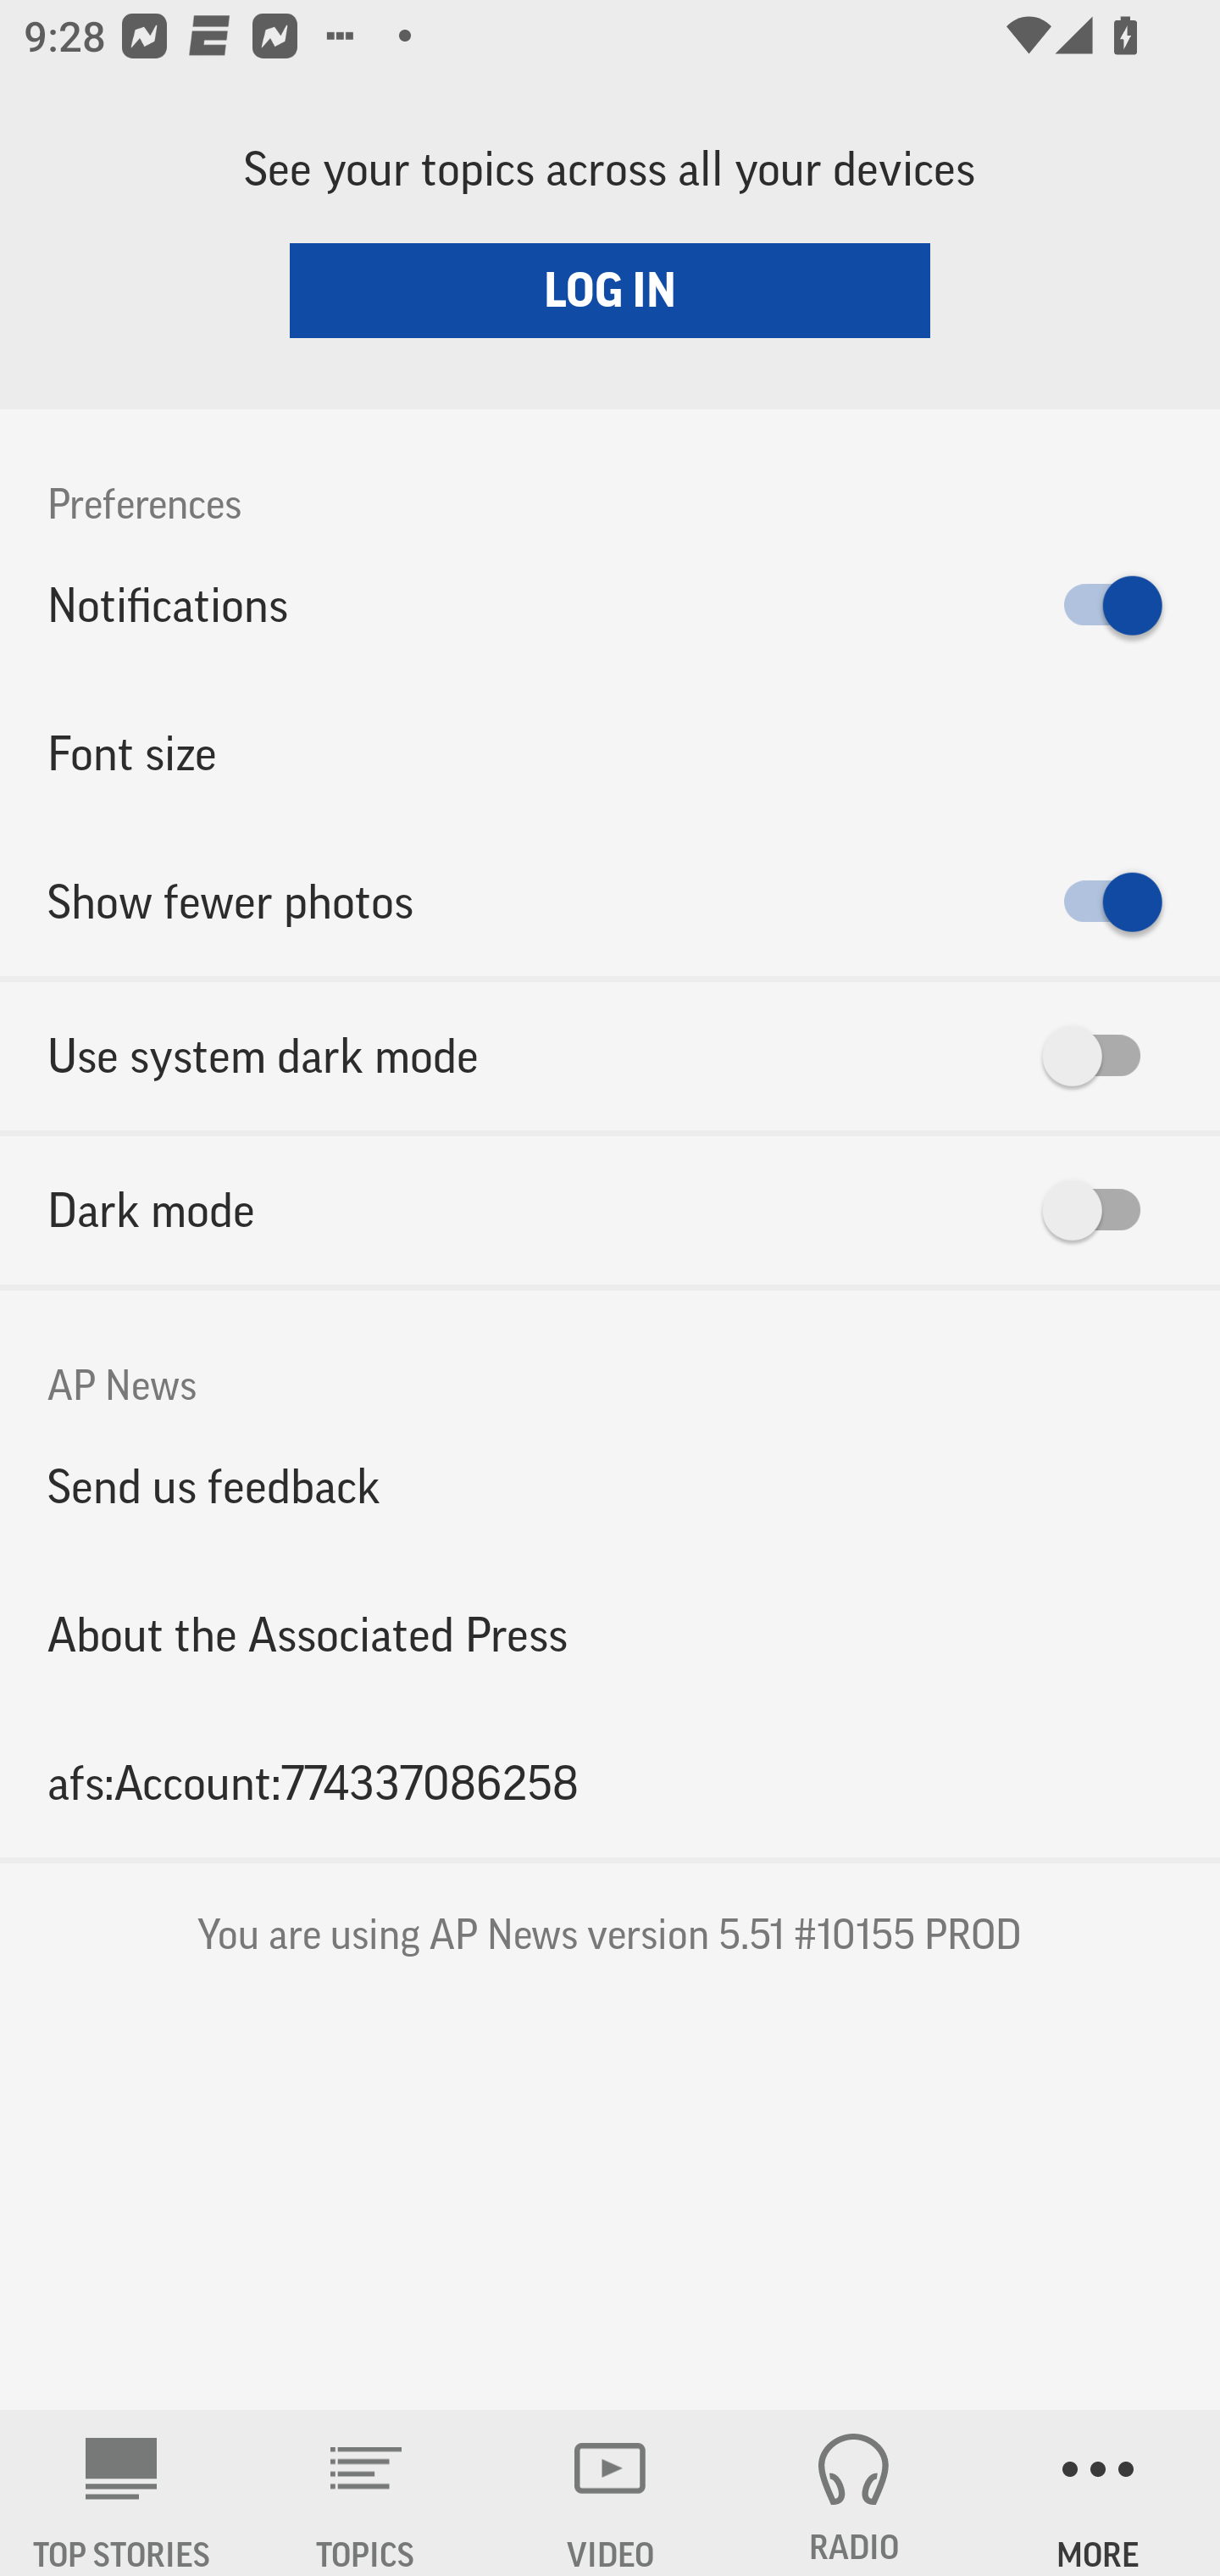  I want to click on TOPICS, so click(366, 2493).